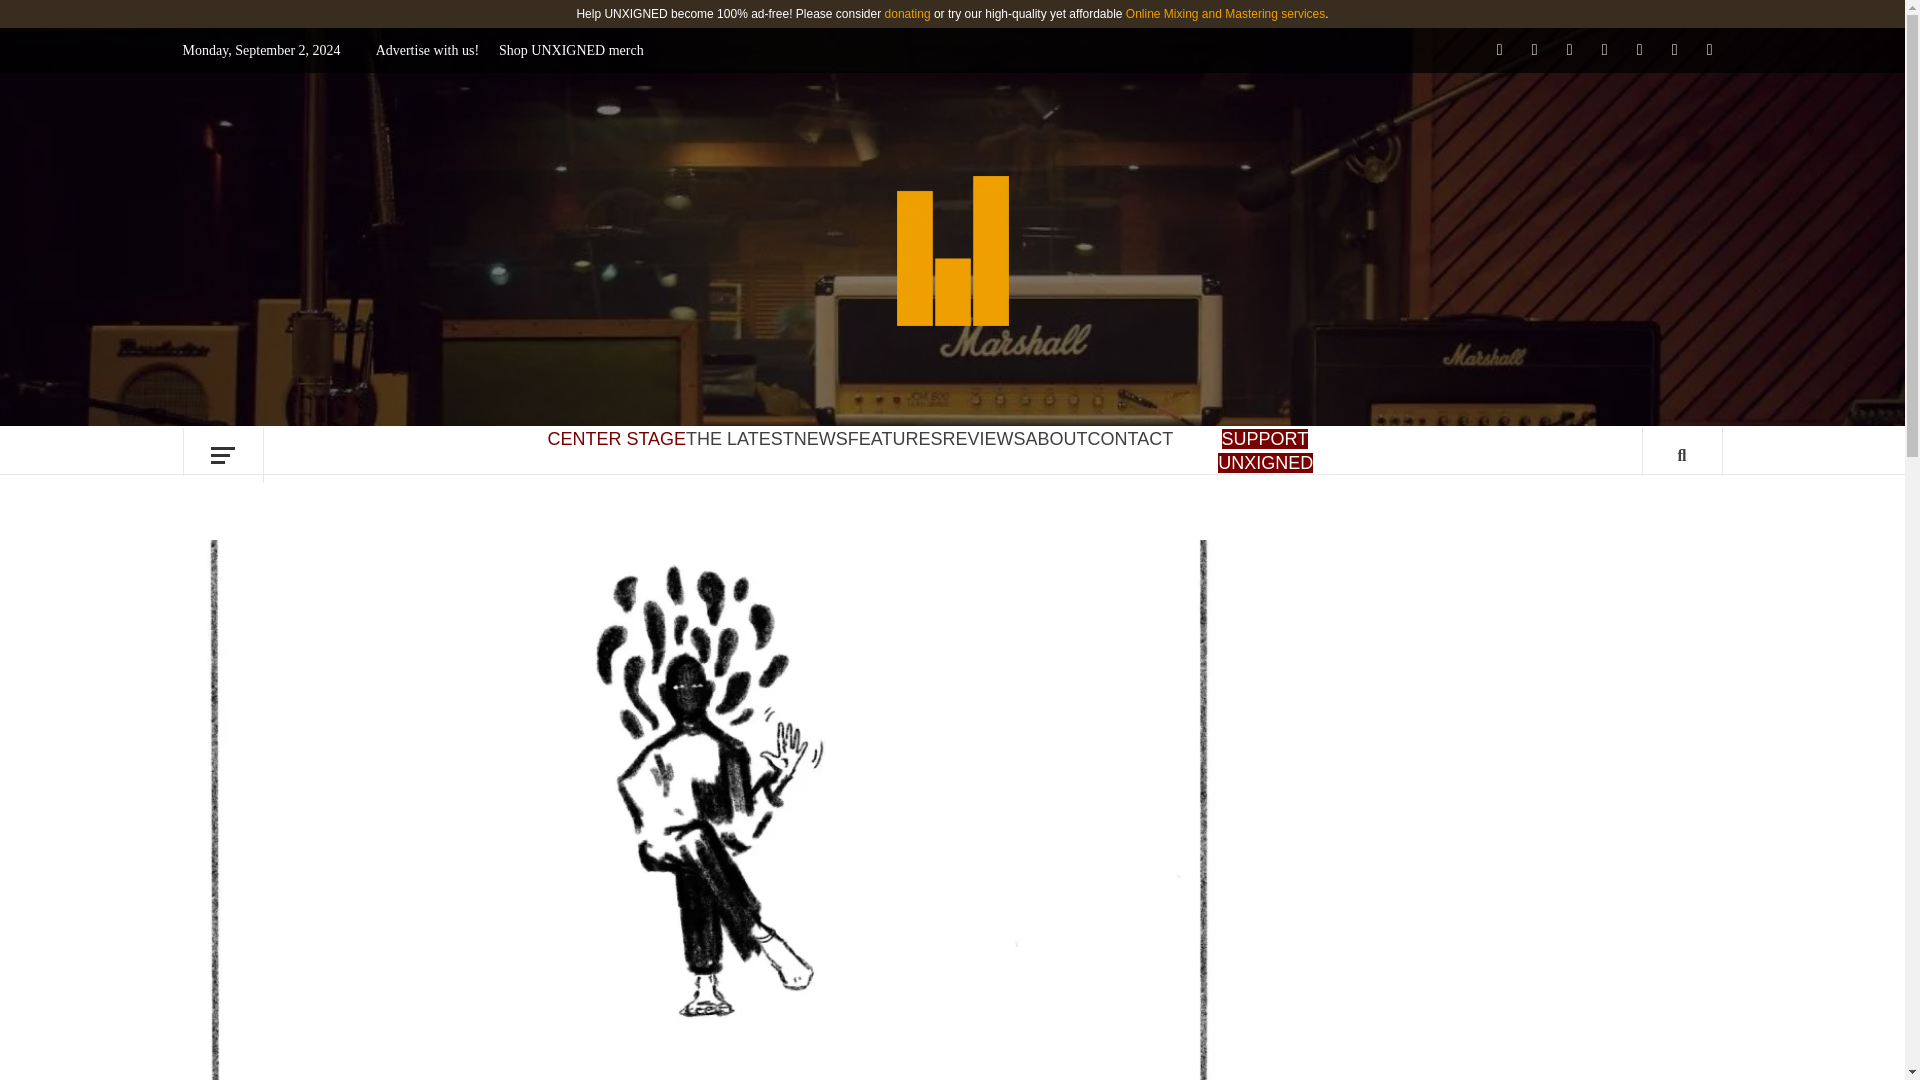 The image size is (1920, 1080). What do you see at coordinates (572, 50) in the screenshot?
I see `Shop UNXIGNED merch` at bounding box center [572, 50].